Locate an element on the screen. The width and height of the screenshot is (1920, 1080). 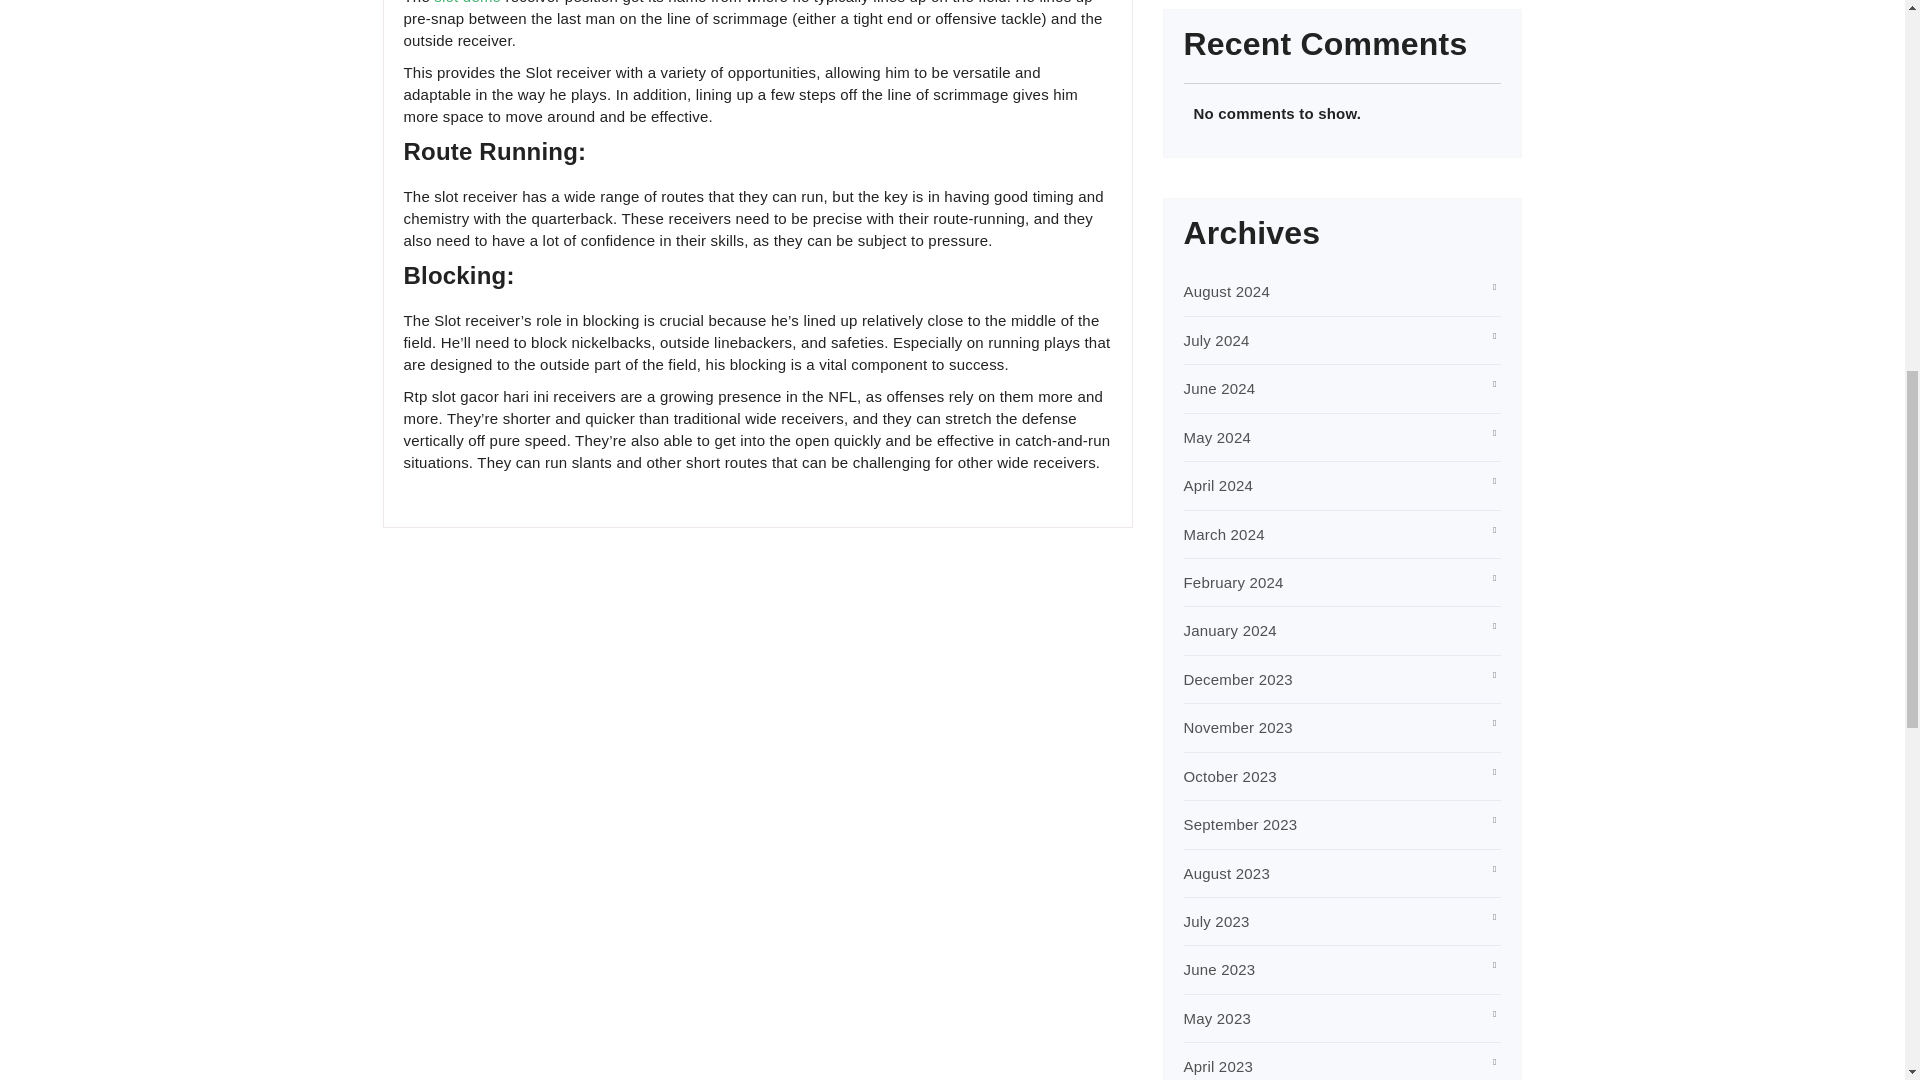
February 2024 is located at coordinates (1234, 582).